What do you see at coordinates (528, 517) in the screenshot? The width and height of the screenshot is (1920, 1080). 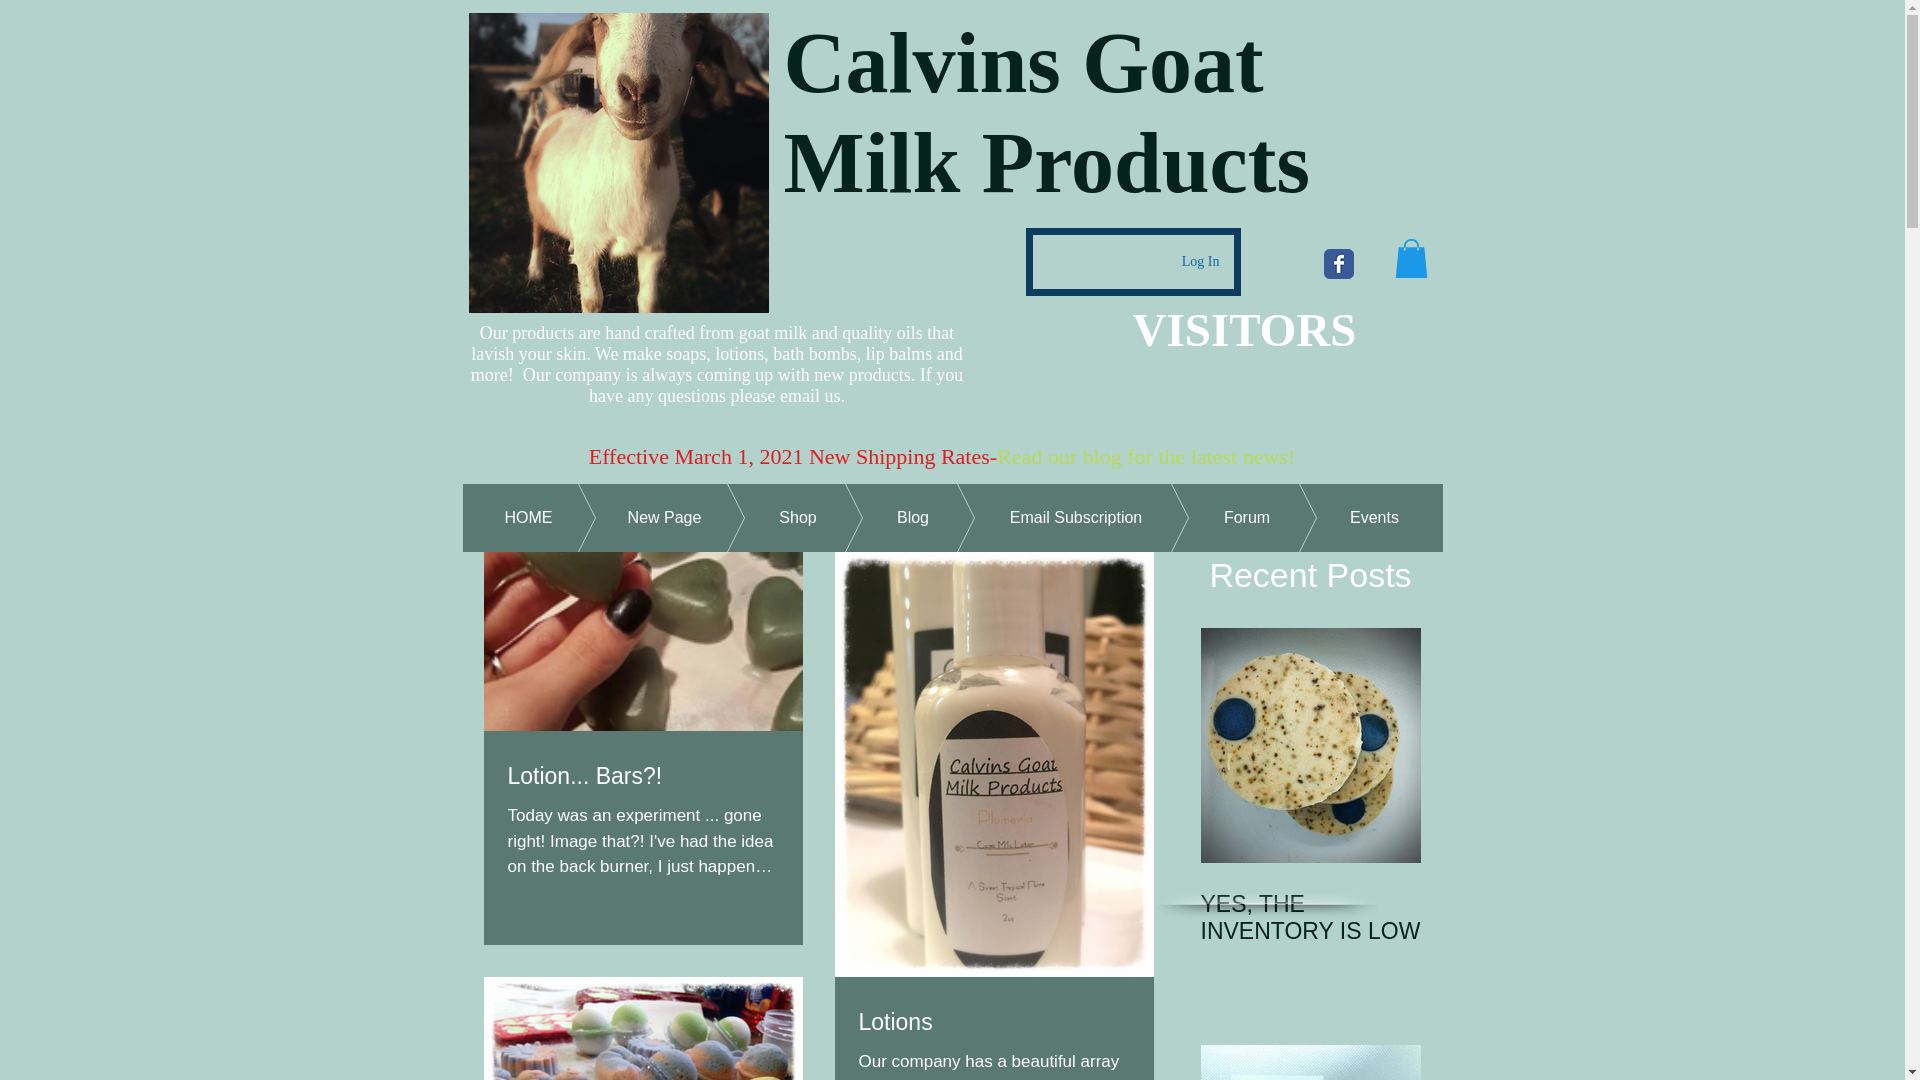 I see `HOME` at bounding box center [528, 517].